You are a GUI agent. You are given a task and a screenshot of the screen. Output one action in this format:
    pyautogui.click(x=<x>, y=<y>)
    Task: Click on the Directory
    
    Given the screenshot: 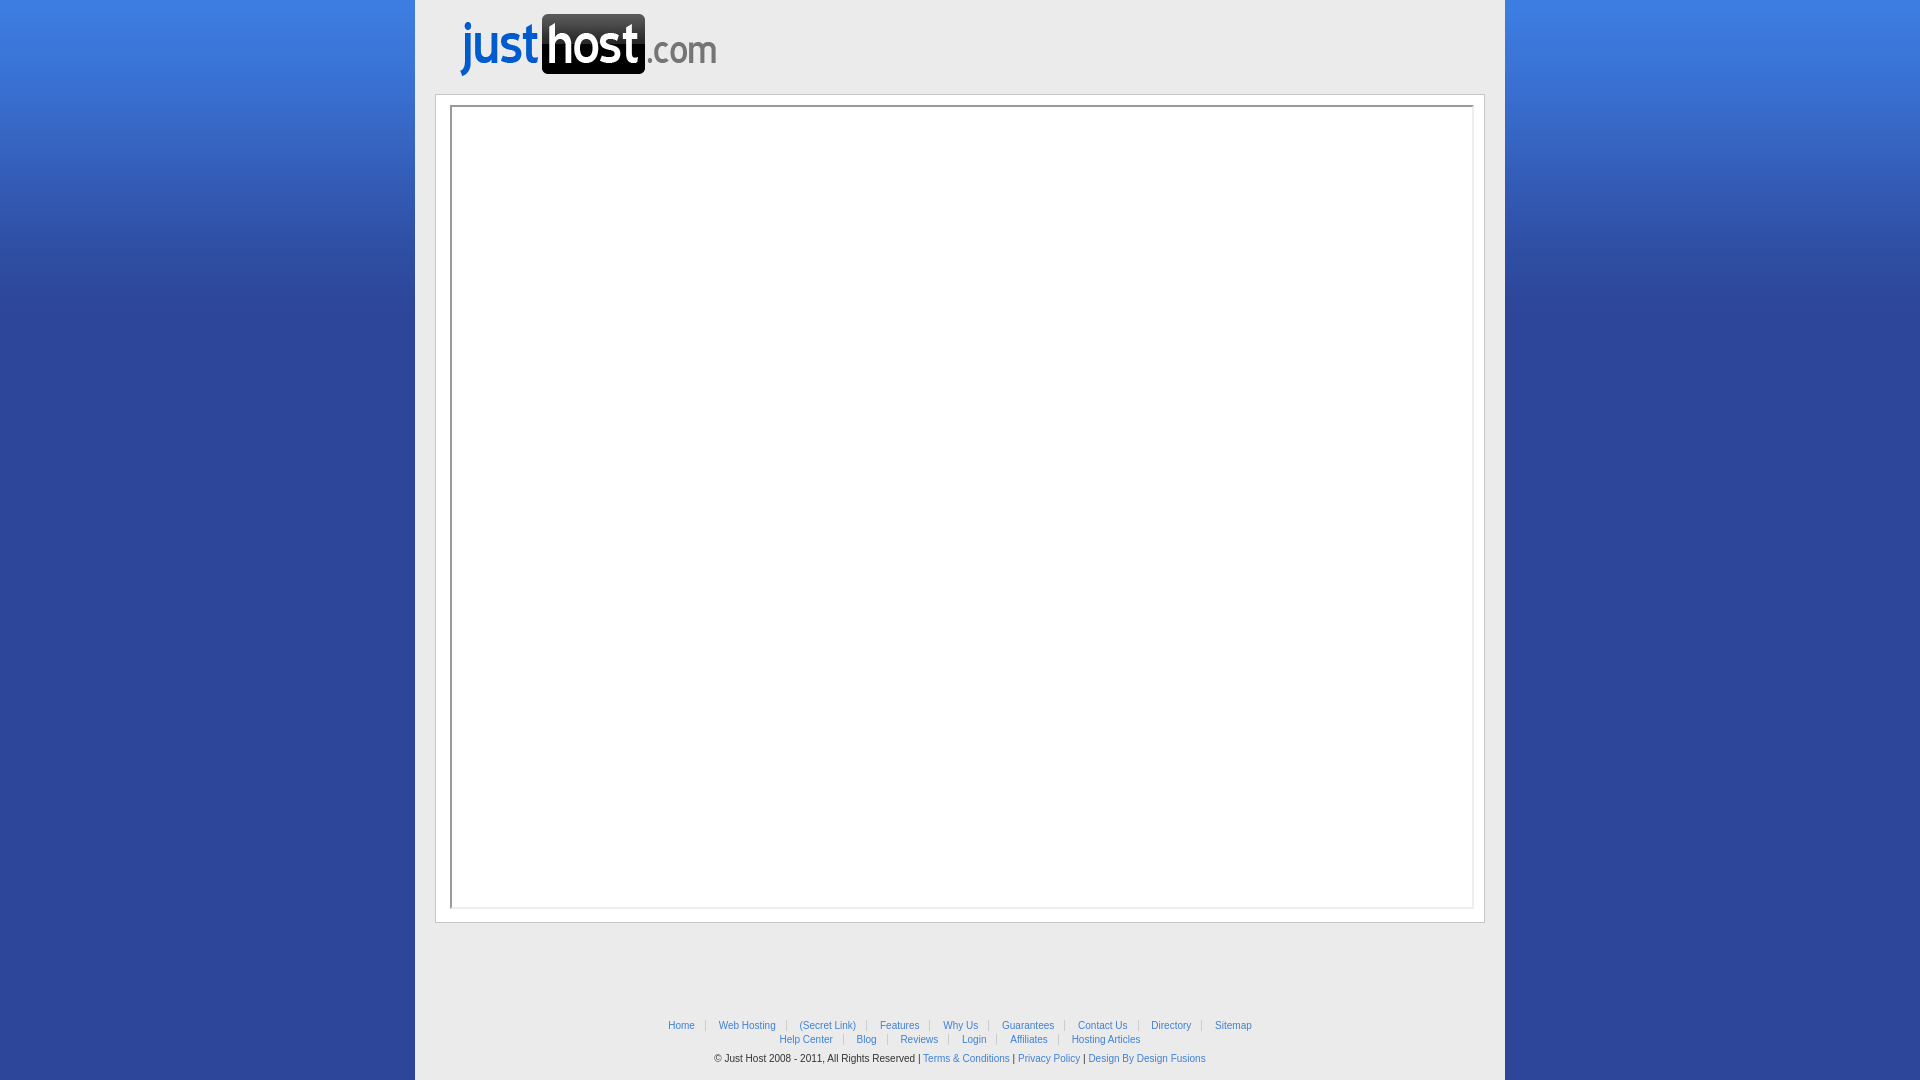 What is the action you would take?
    pyautogui.click(x=1171, y=1026)
    